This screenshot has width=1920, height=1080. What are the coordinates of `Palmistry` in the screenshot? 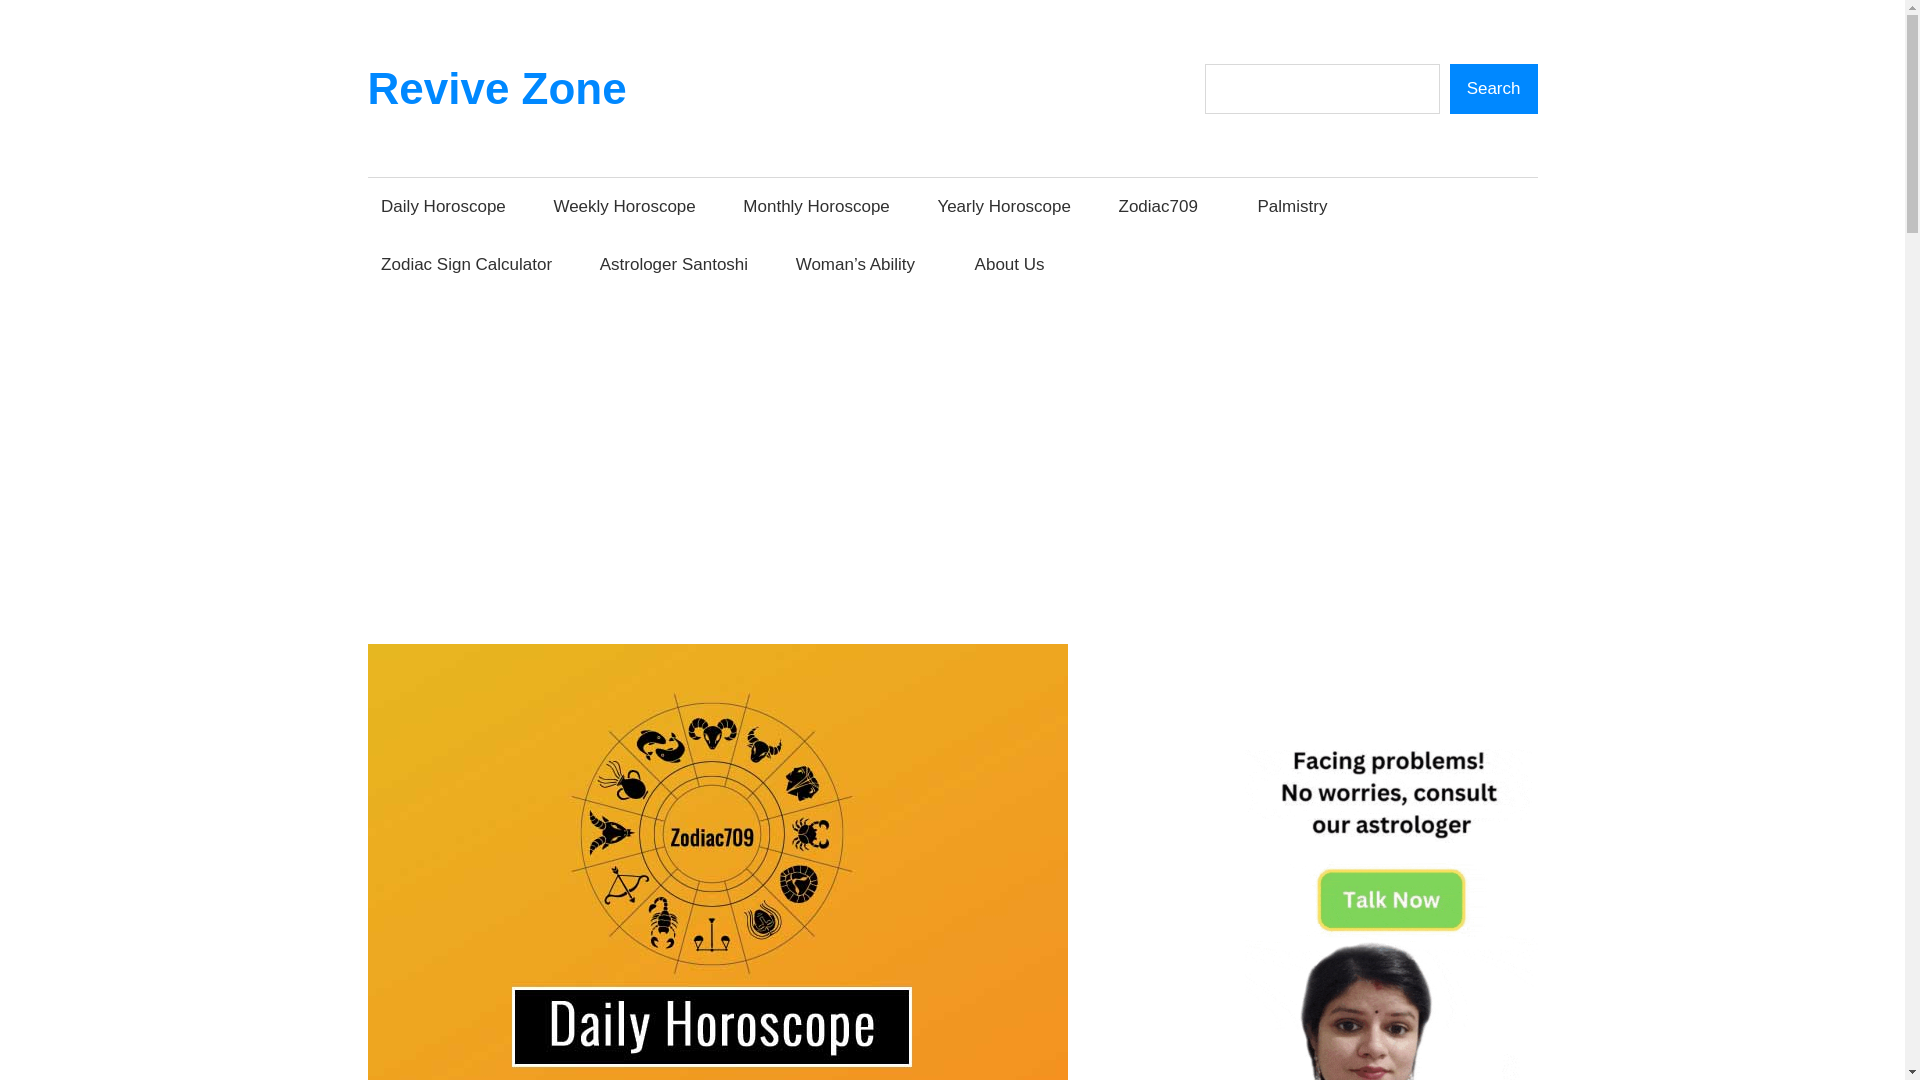 It's located at (1292, 206).